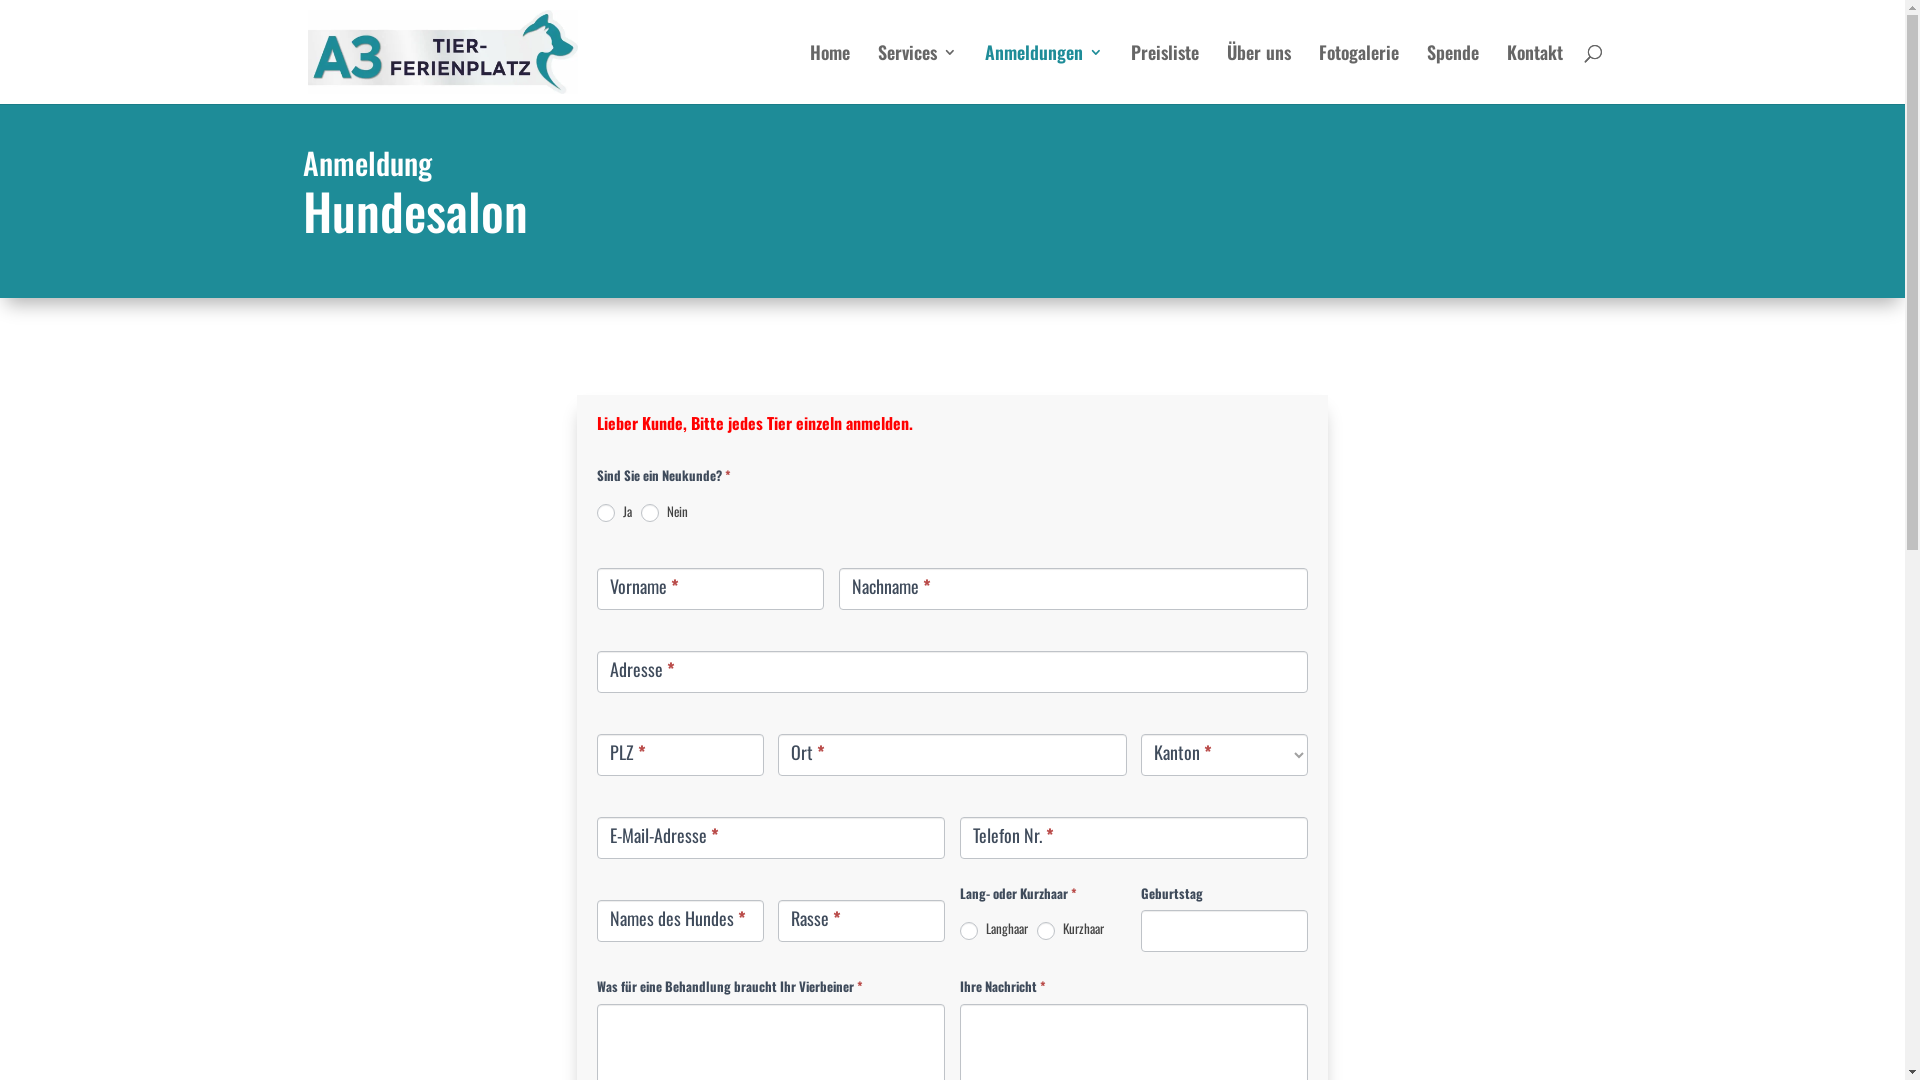 The width and height of the screenshot is (1920, 1080). I want to click on Spende, so click(1452, 74).